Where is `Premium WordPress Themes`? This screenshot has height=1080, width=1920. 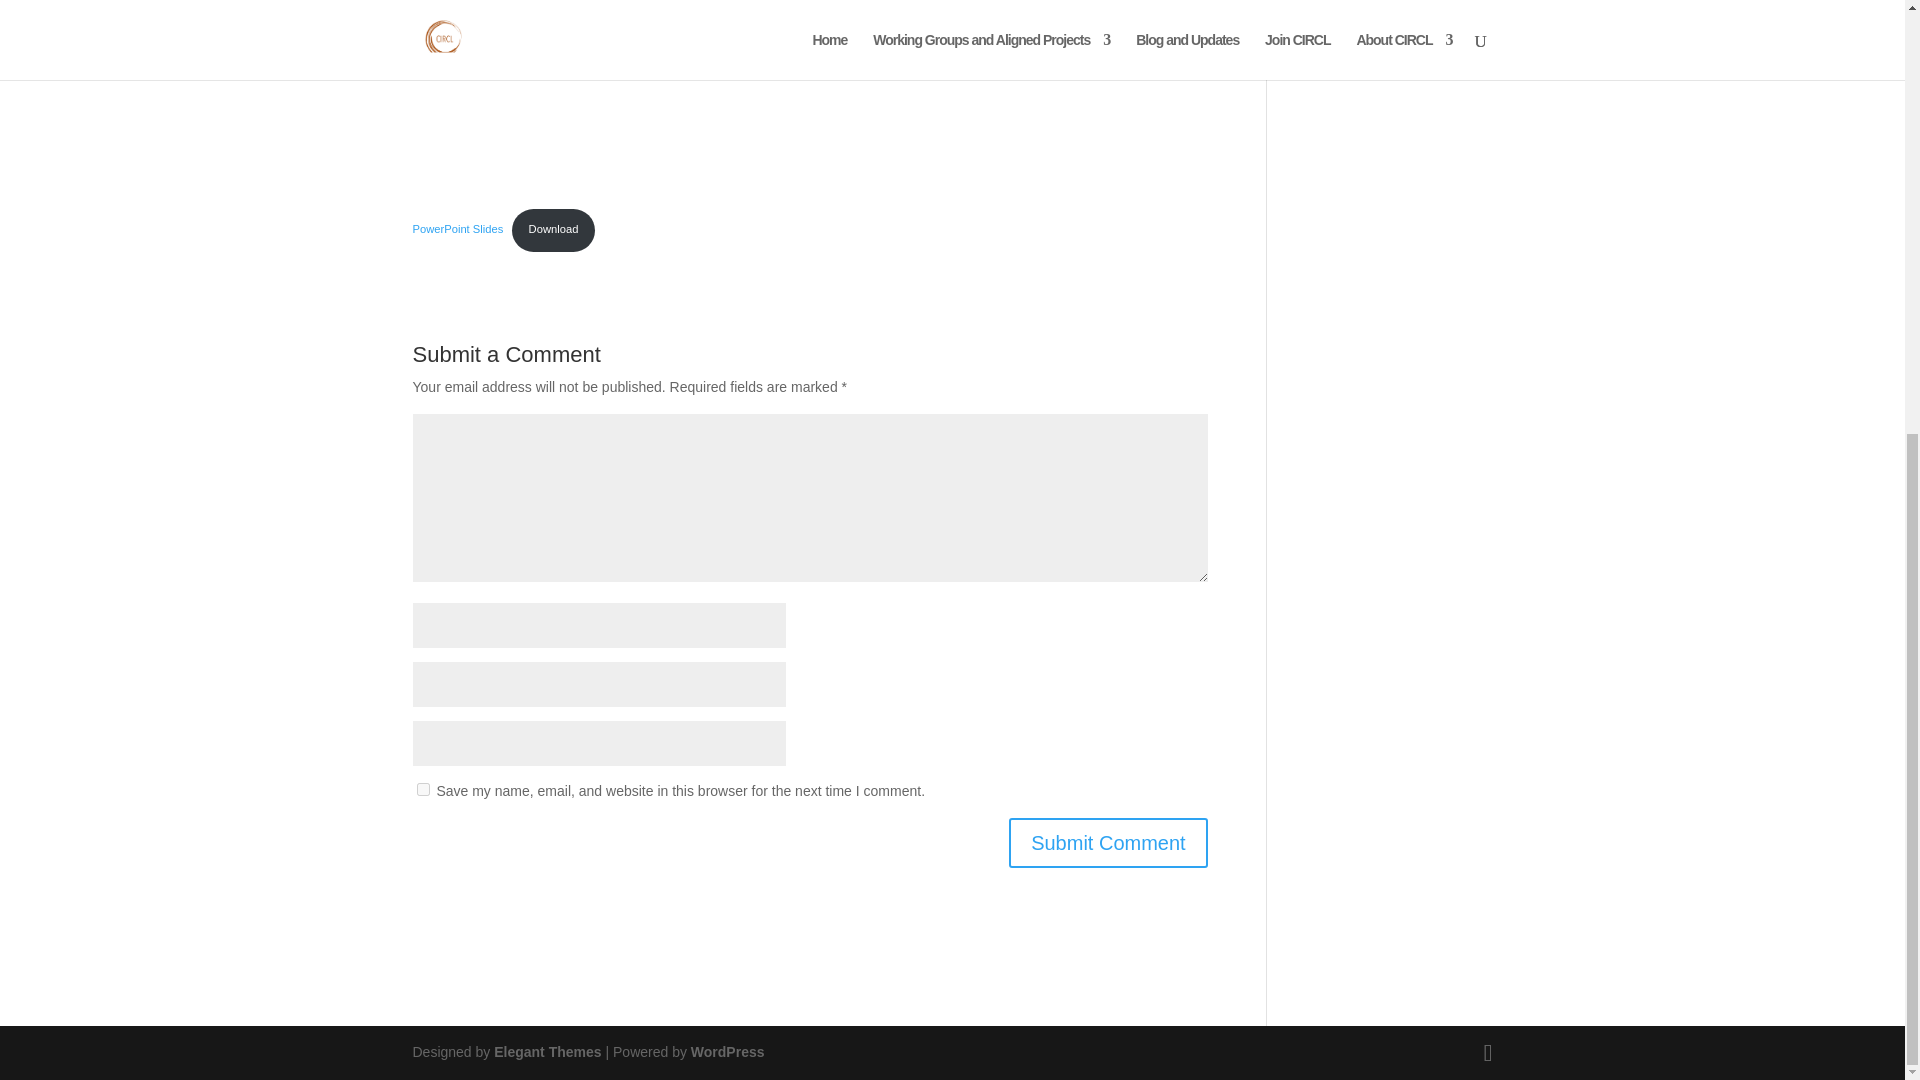 Premium WordPress Themes is located at coordinates (546, 1052).